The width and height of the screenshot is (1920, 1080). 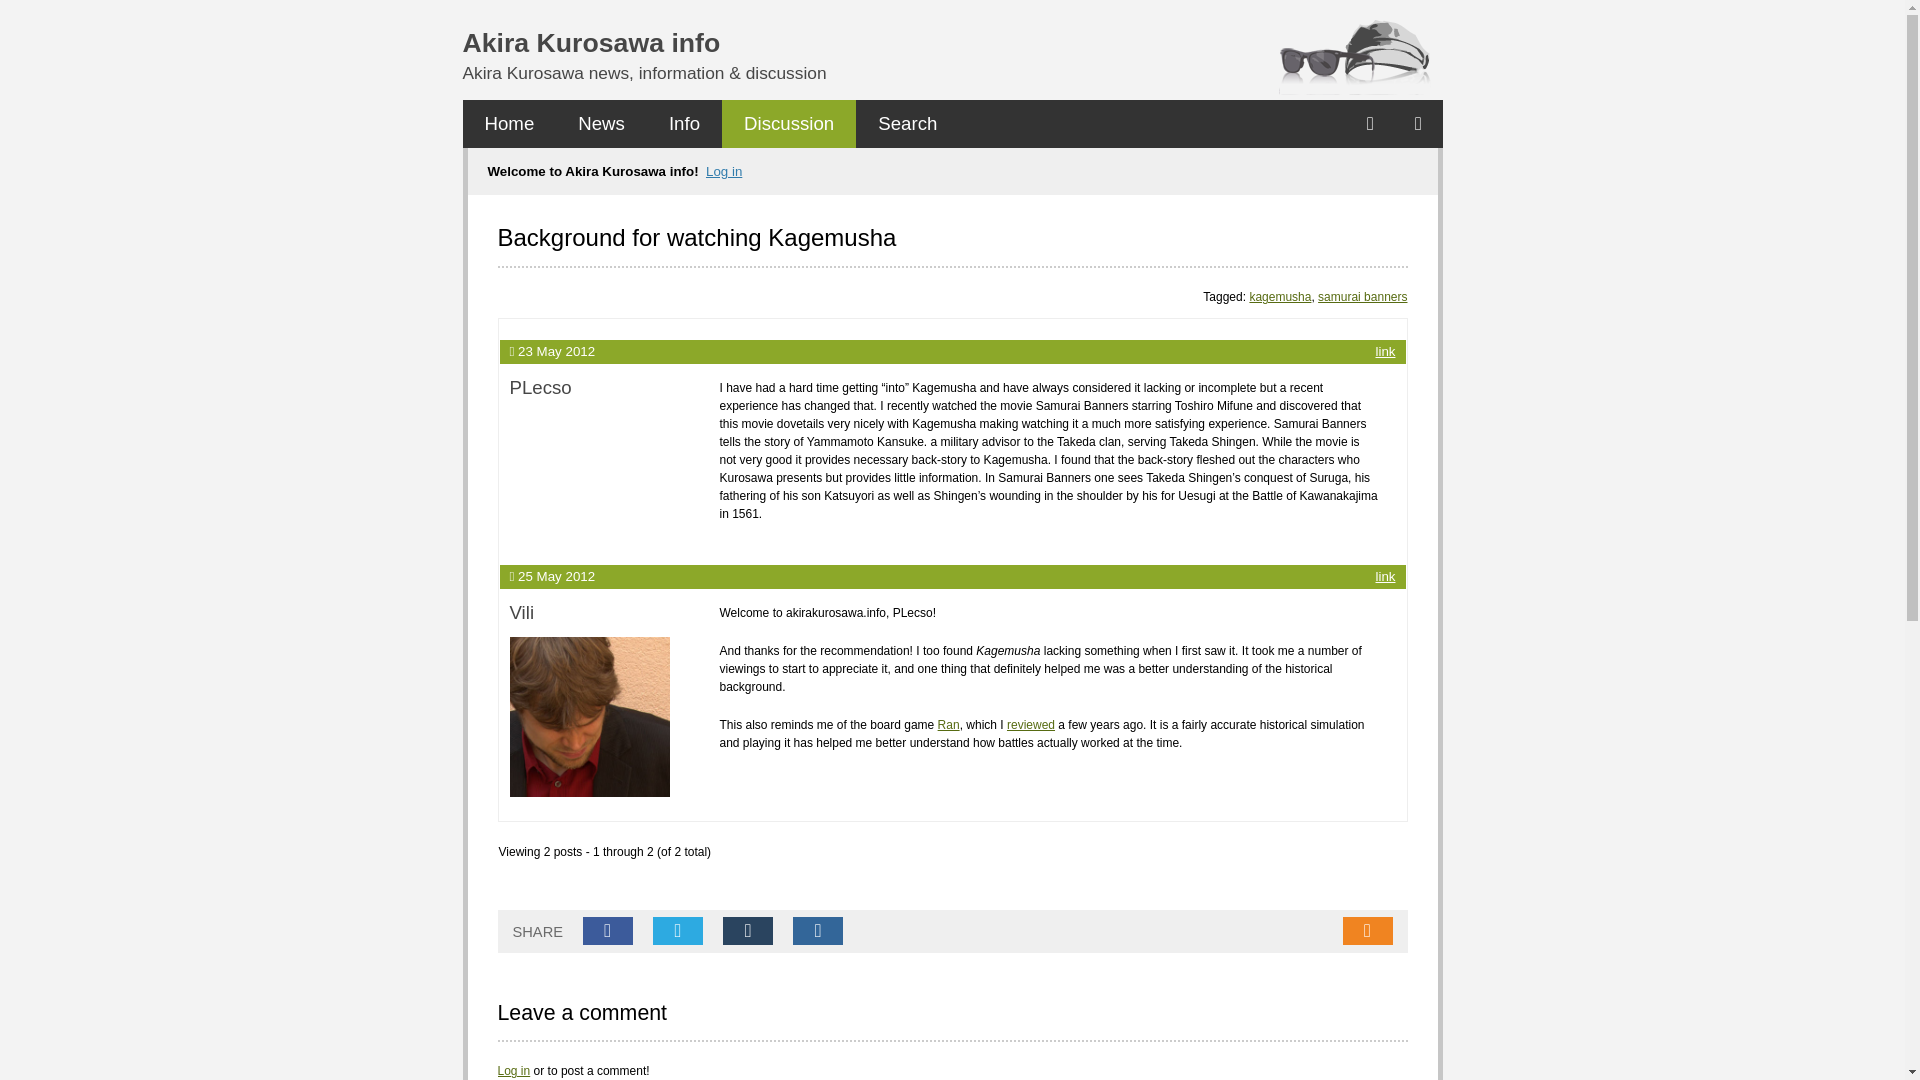 What do you see at coordinates (509, 124) in the screenshot?
I see `Home` at bounding box center [509, 124].